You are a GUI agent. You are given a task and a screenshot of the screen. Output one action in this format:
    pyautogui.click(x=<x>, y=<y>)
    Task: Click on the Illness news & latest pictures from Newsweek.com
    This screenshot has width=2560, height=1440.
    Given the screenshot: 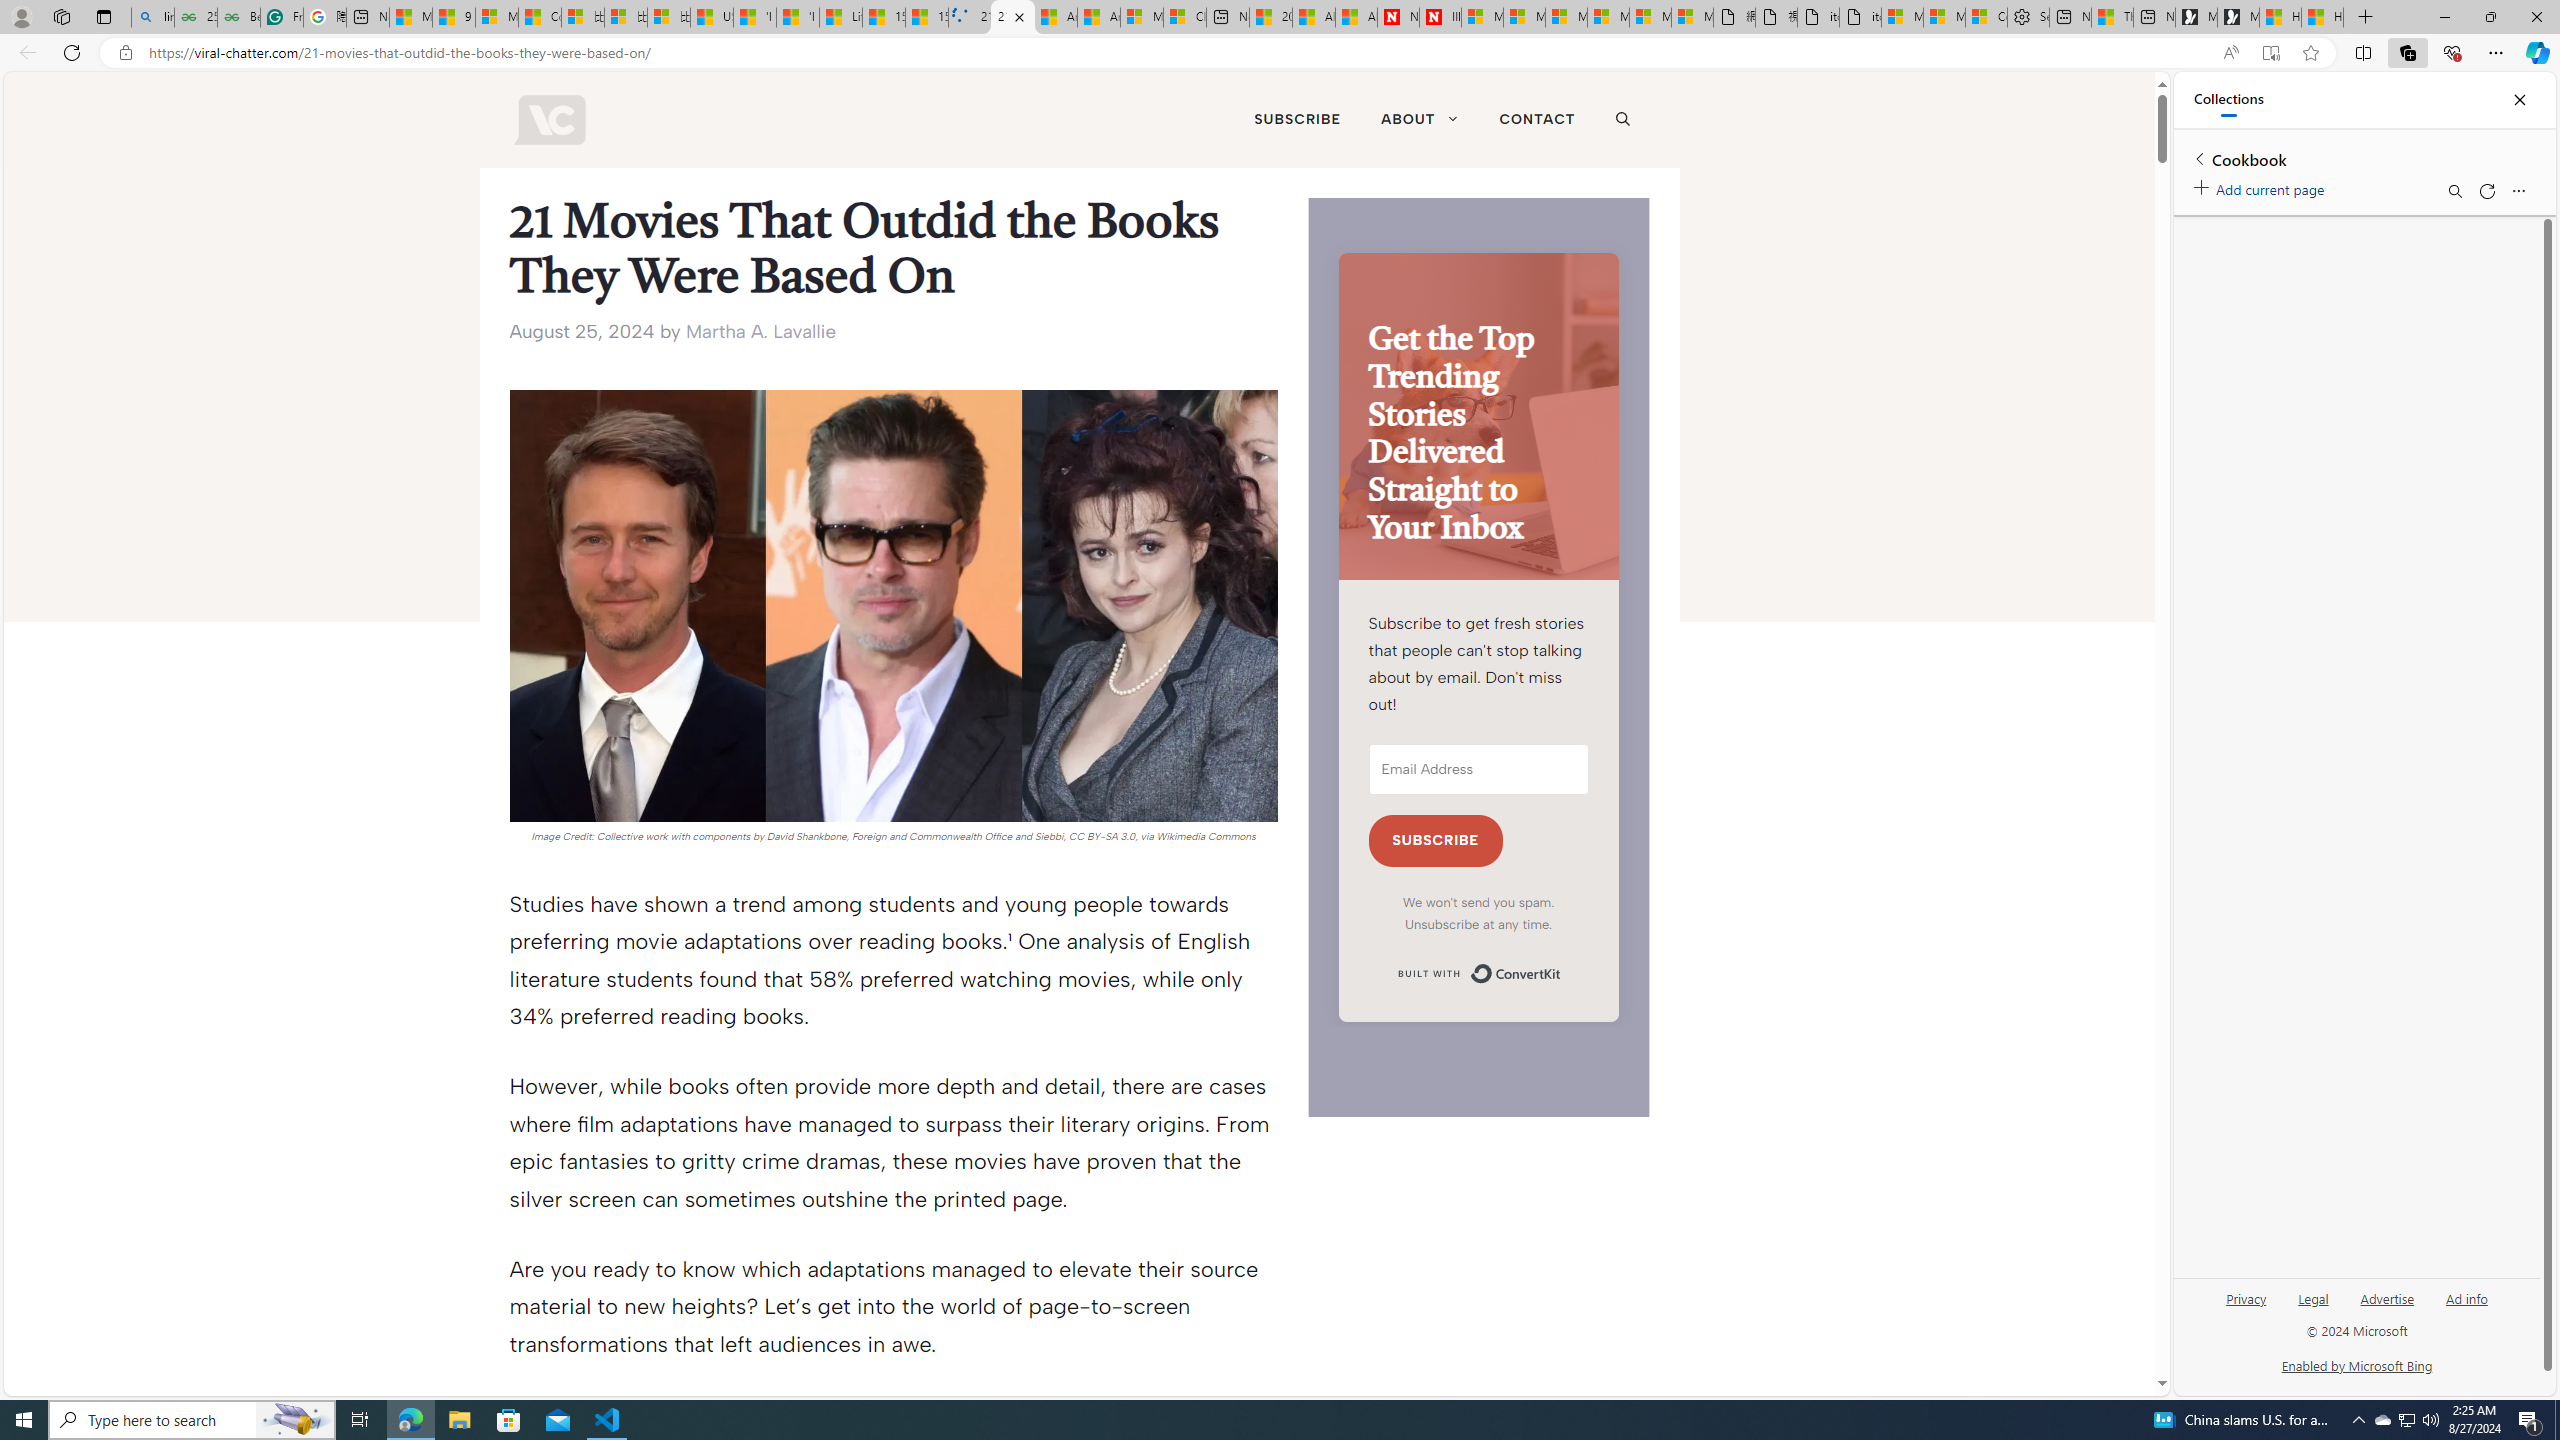 What is the action you would take?
    pyautogui.click(x=1440, y=17)
    